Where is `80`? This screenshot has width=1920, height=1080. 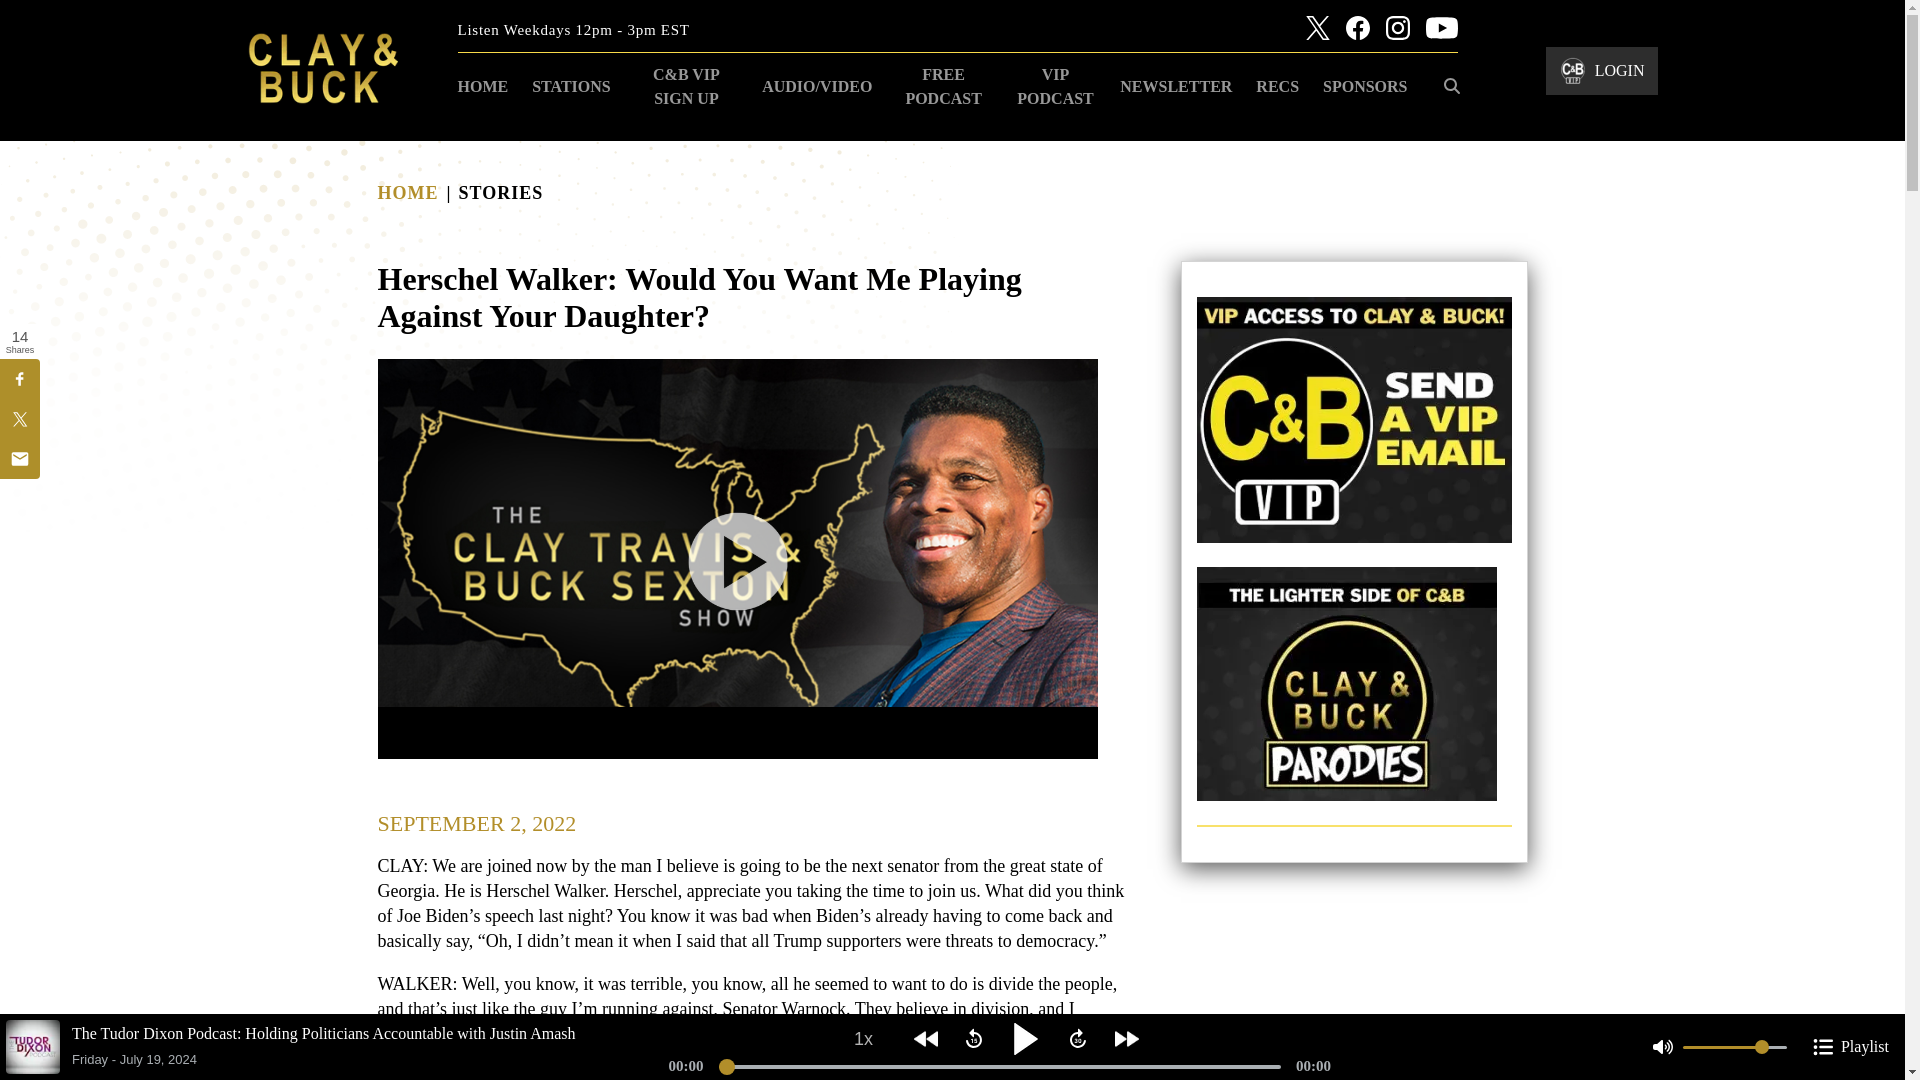 80 is located at coordinates (1735, 1047).